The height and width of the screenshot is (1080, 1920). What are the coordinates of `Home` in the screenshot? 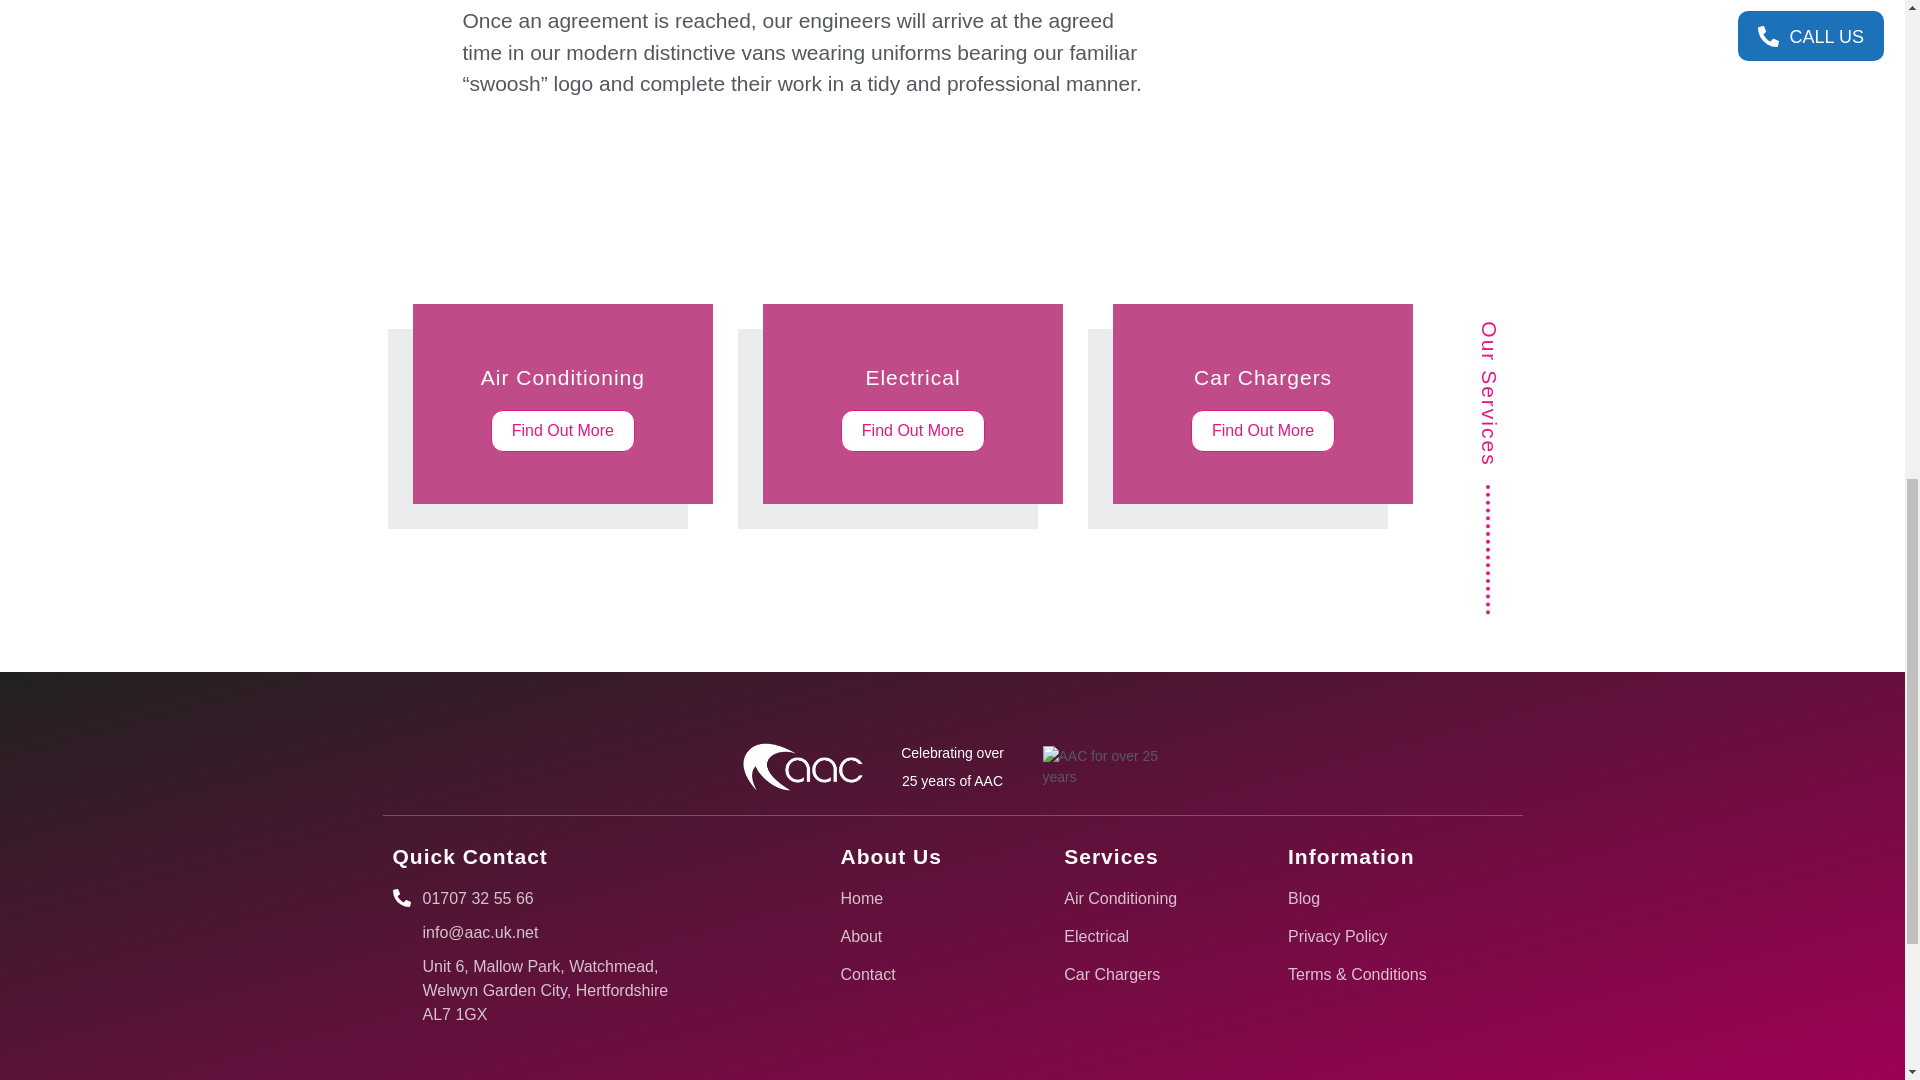 It's located at (1366, 936).